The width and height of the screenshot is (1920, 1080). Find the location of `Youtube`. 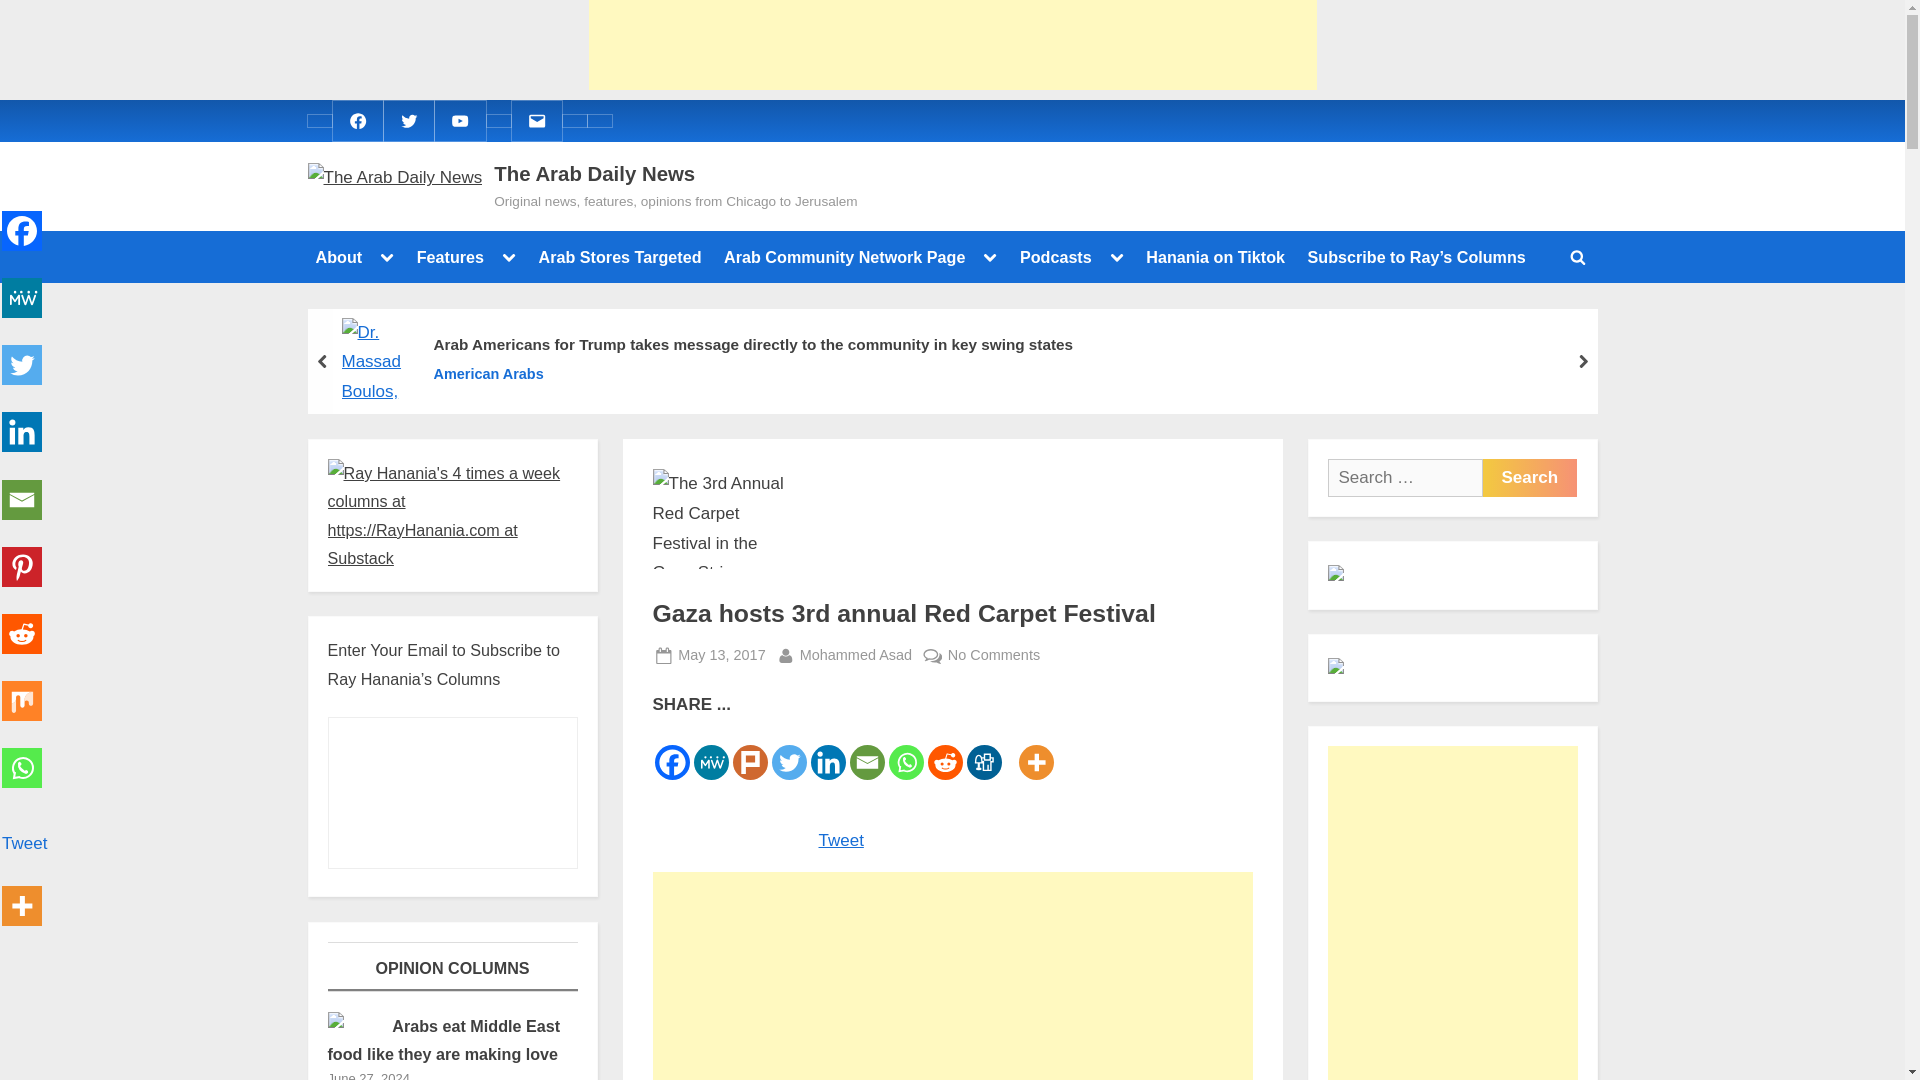

Youtube is located at coordinates (460, 120).